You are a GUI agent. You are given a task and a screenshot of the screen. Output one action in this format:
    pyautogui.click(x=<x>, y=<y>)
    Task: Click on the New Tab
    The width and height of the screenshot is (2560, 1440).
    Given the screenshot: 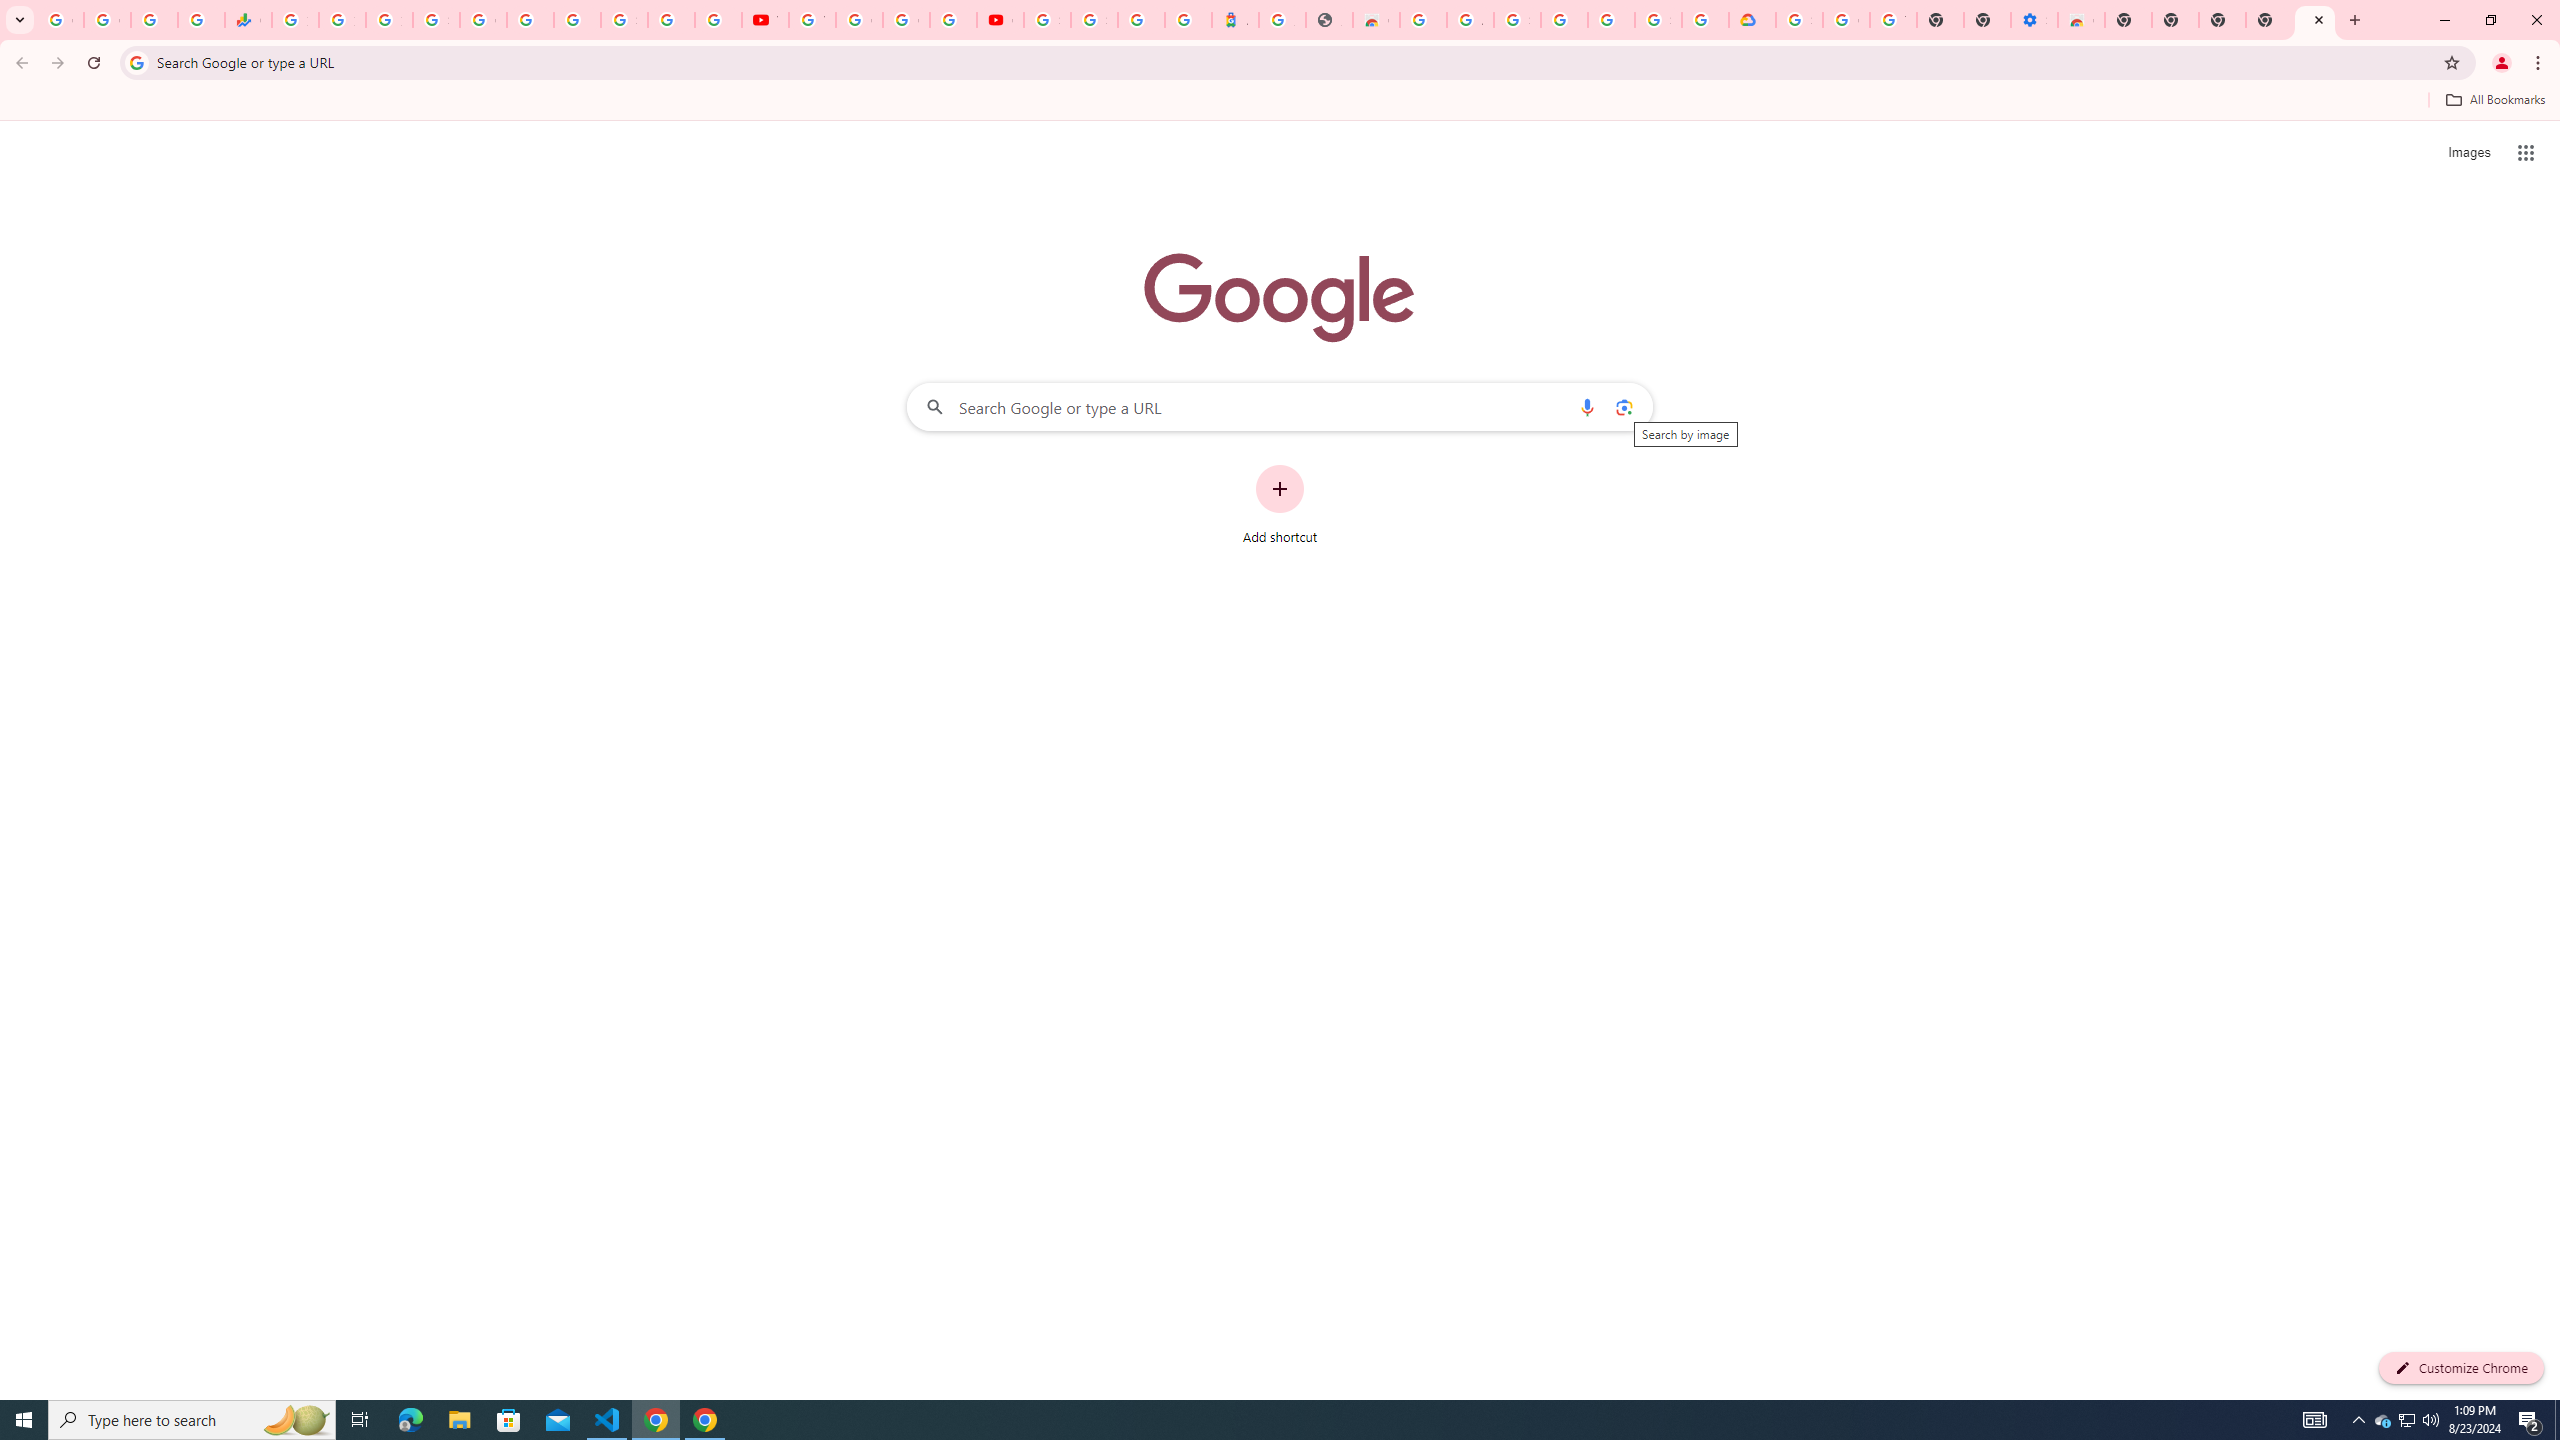 What is the action you would take?
    pyautogui.click(x=2269, y=20)
    